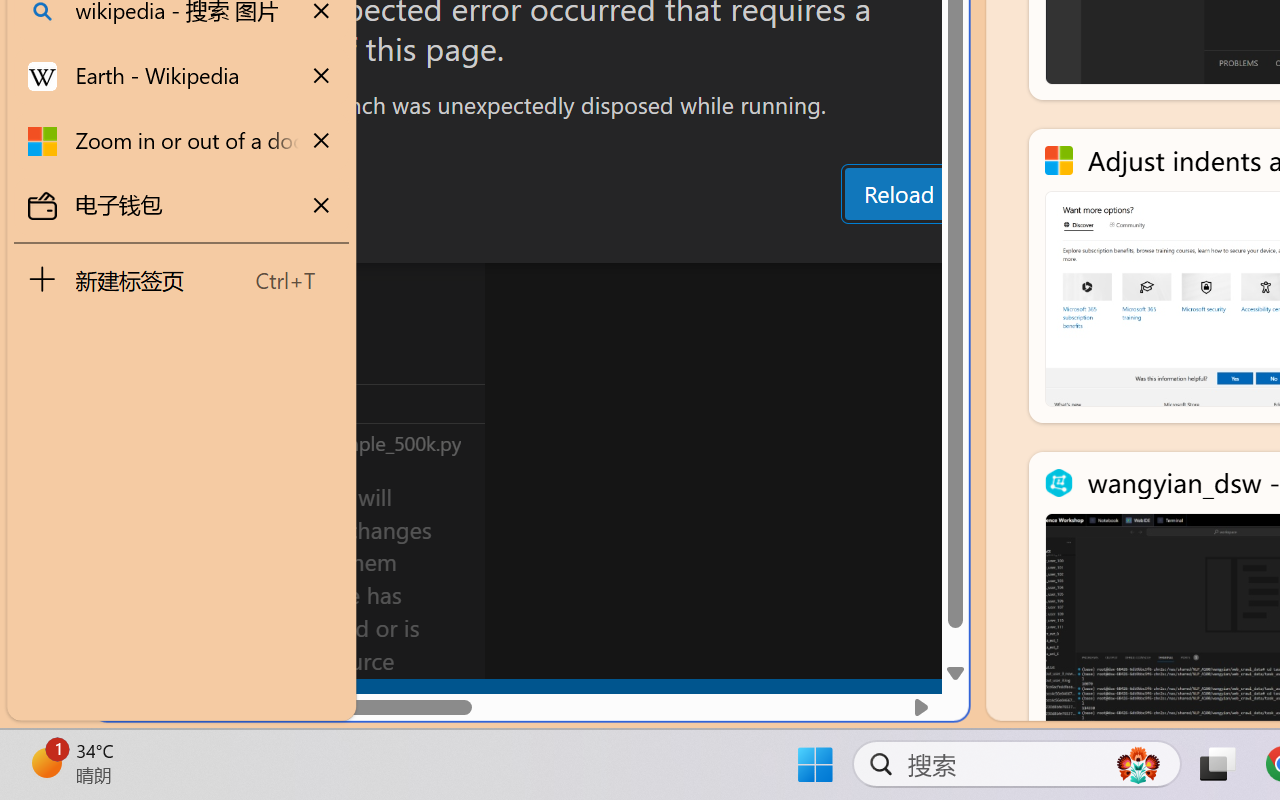 The width and height of the screenshot is (1280, 800). What do you see at coordinates (136, 636) in the screenshot?
I see `Manage` at bounding box center [136, 636].